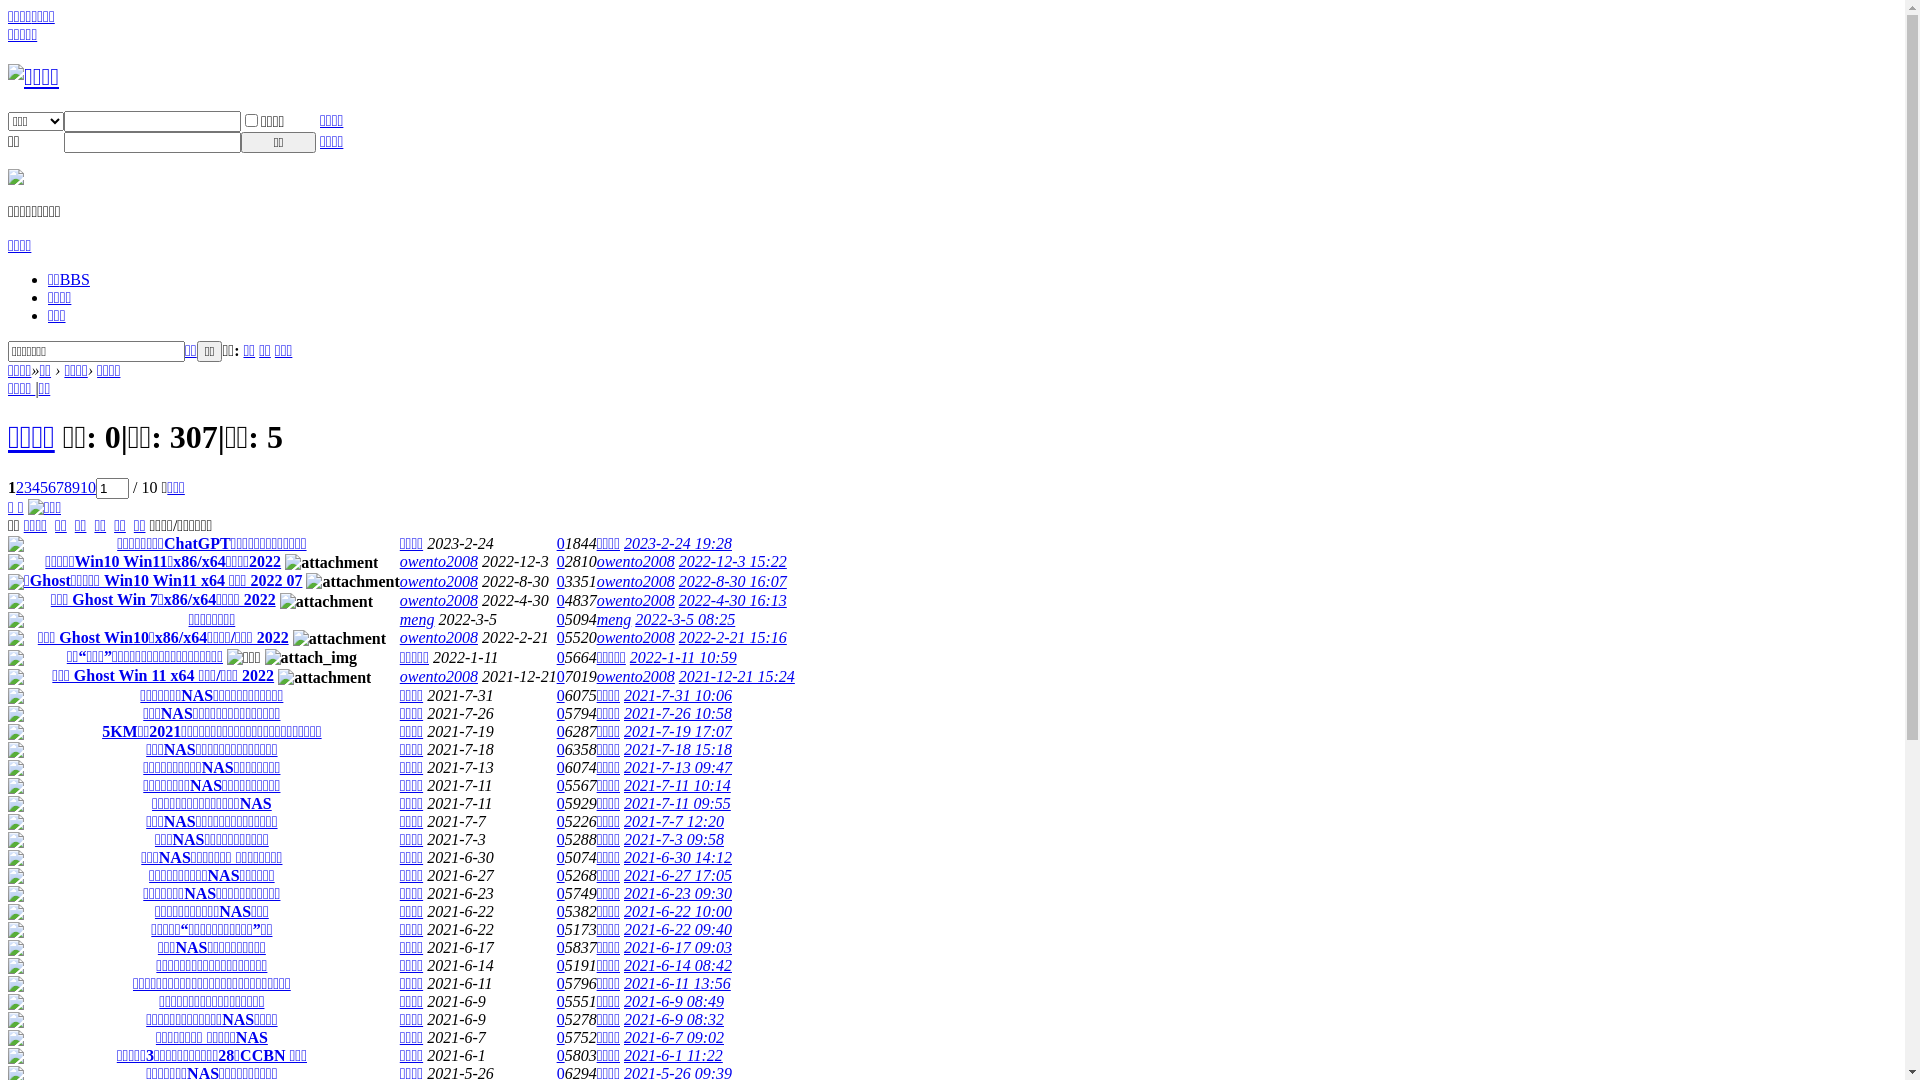  I want to click on 0, so click(561, 858).